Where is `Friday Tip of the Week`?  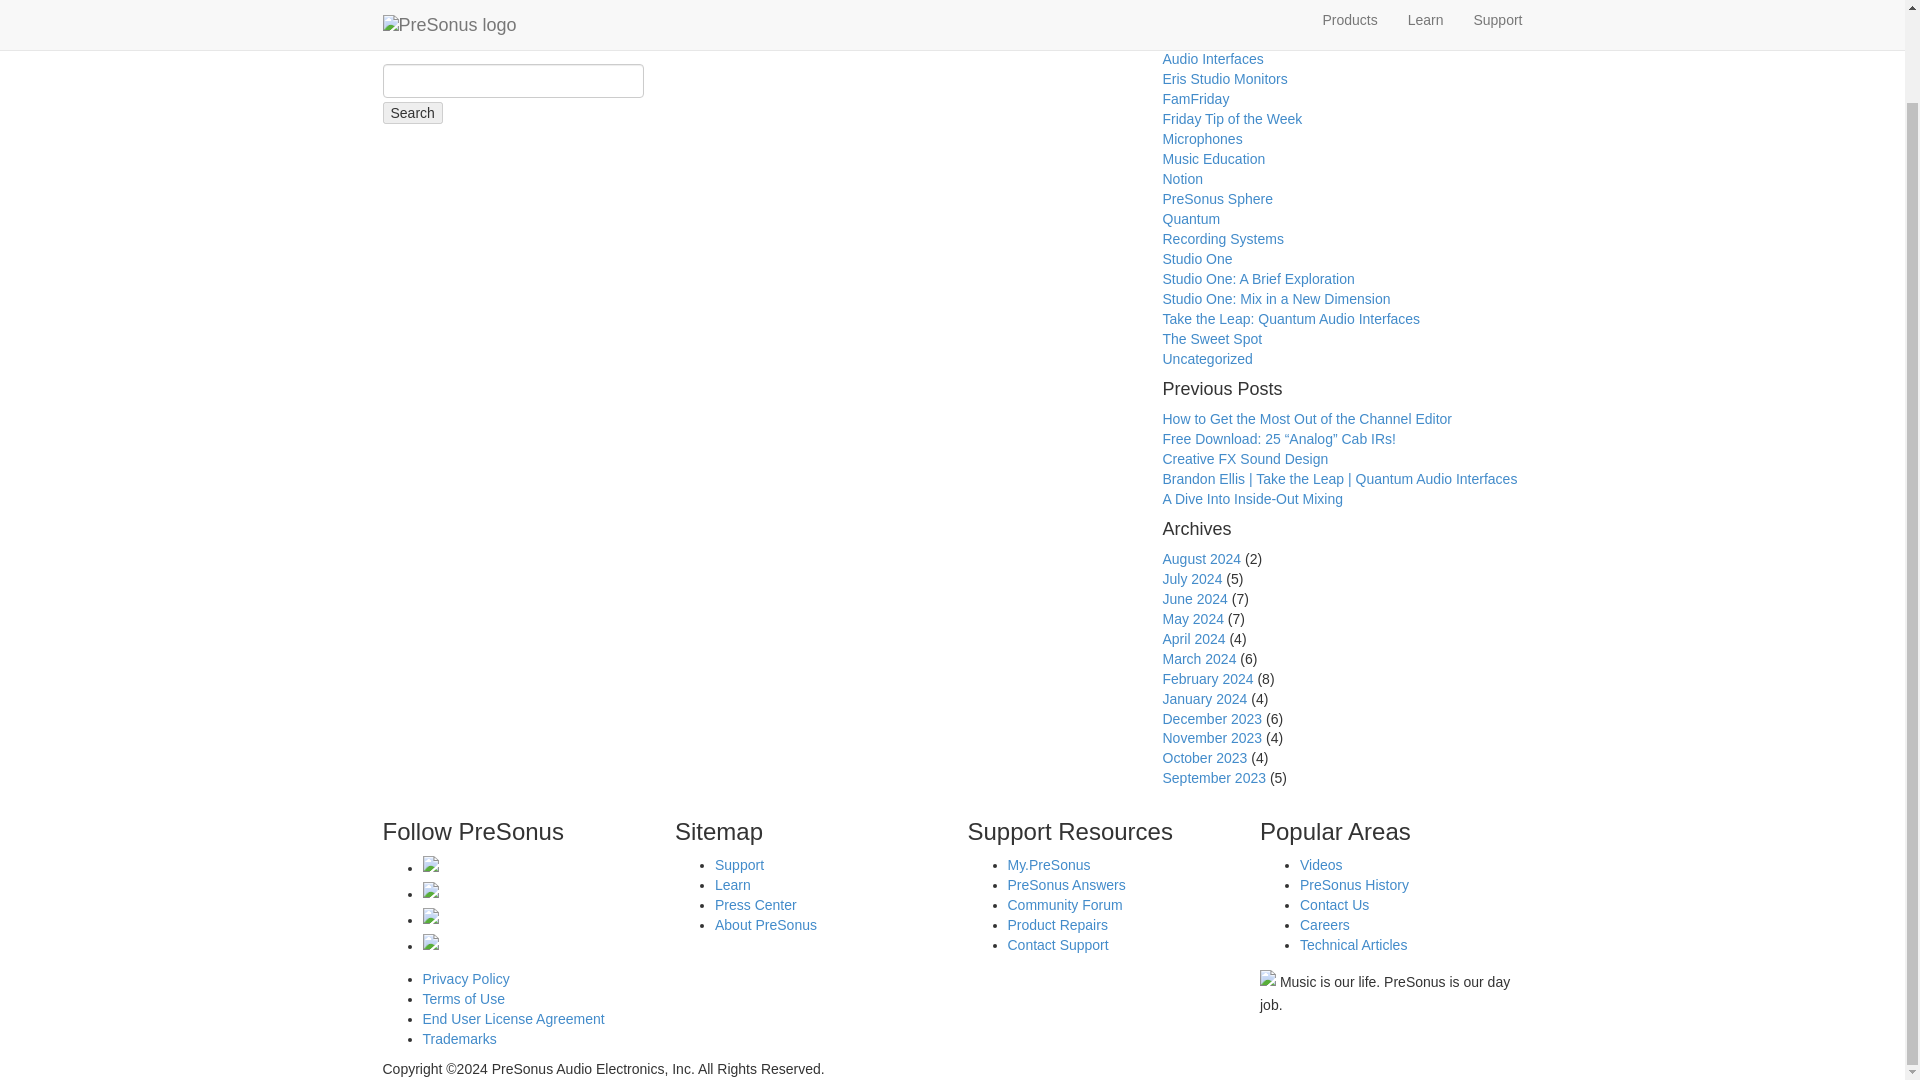 Friday Tip of the Week is located at coordinates (1231, 119).